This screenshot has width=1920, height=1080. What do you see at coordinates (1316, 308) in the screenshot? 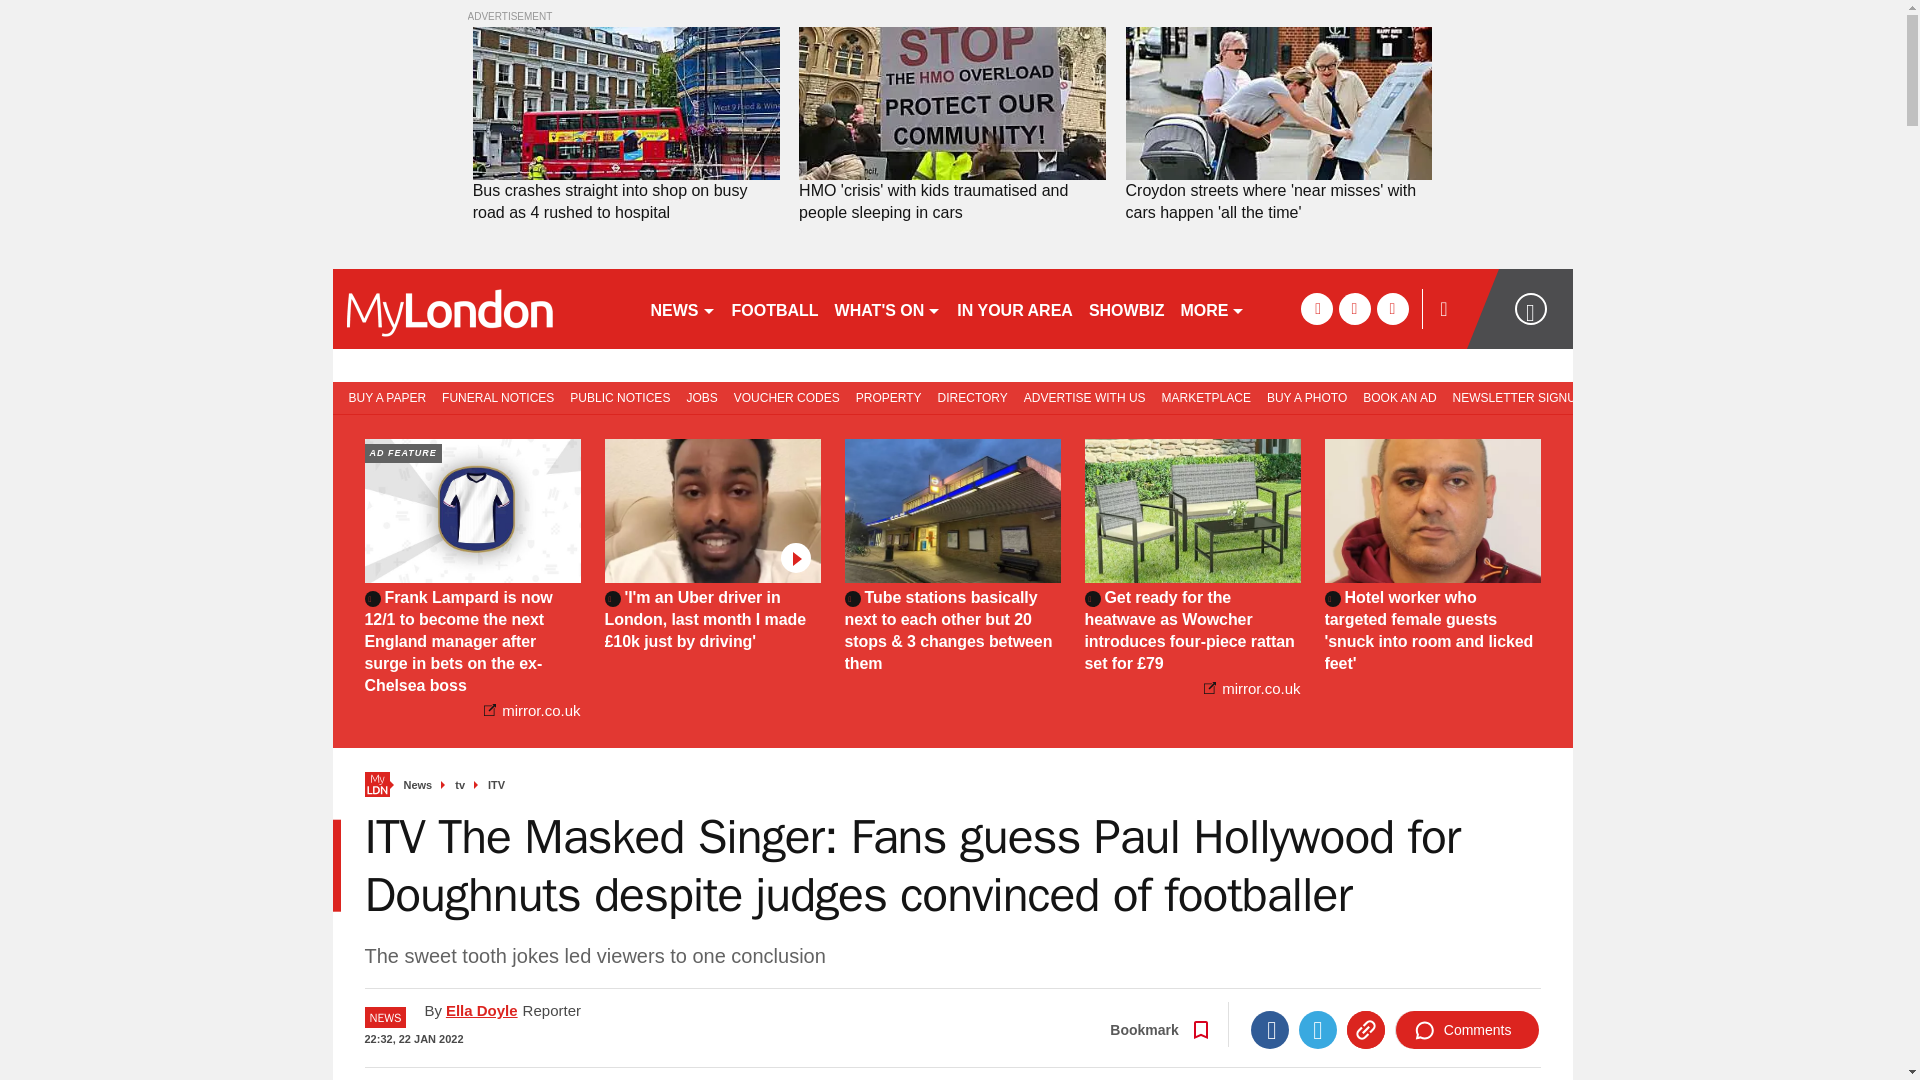
I see `facebook` at bounding box center [1316, 308].